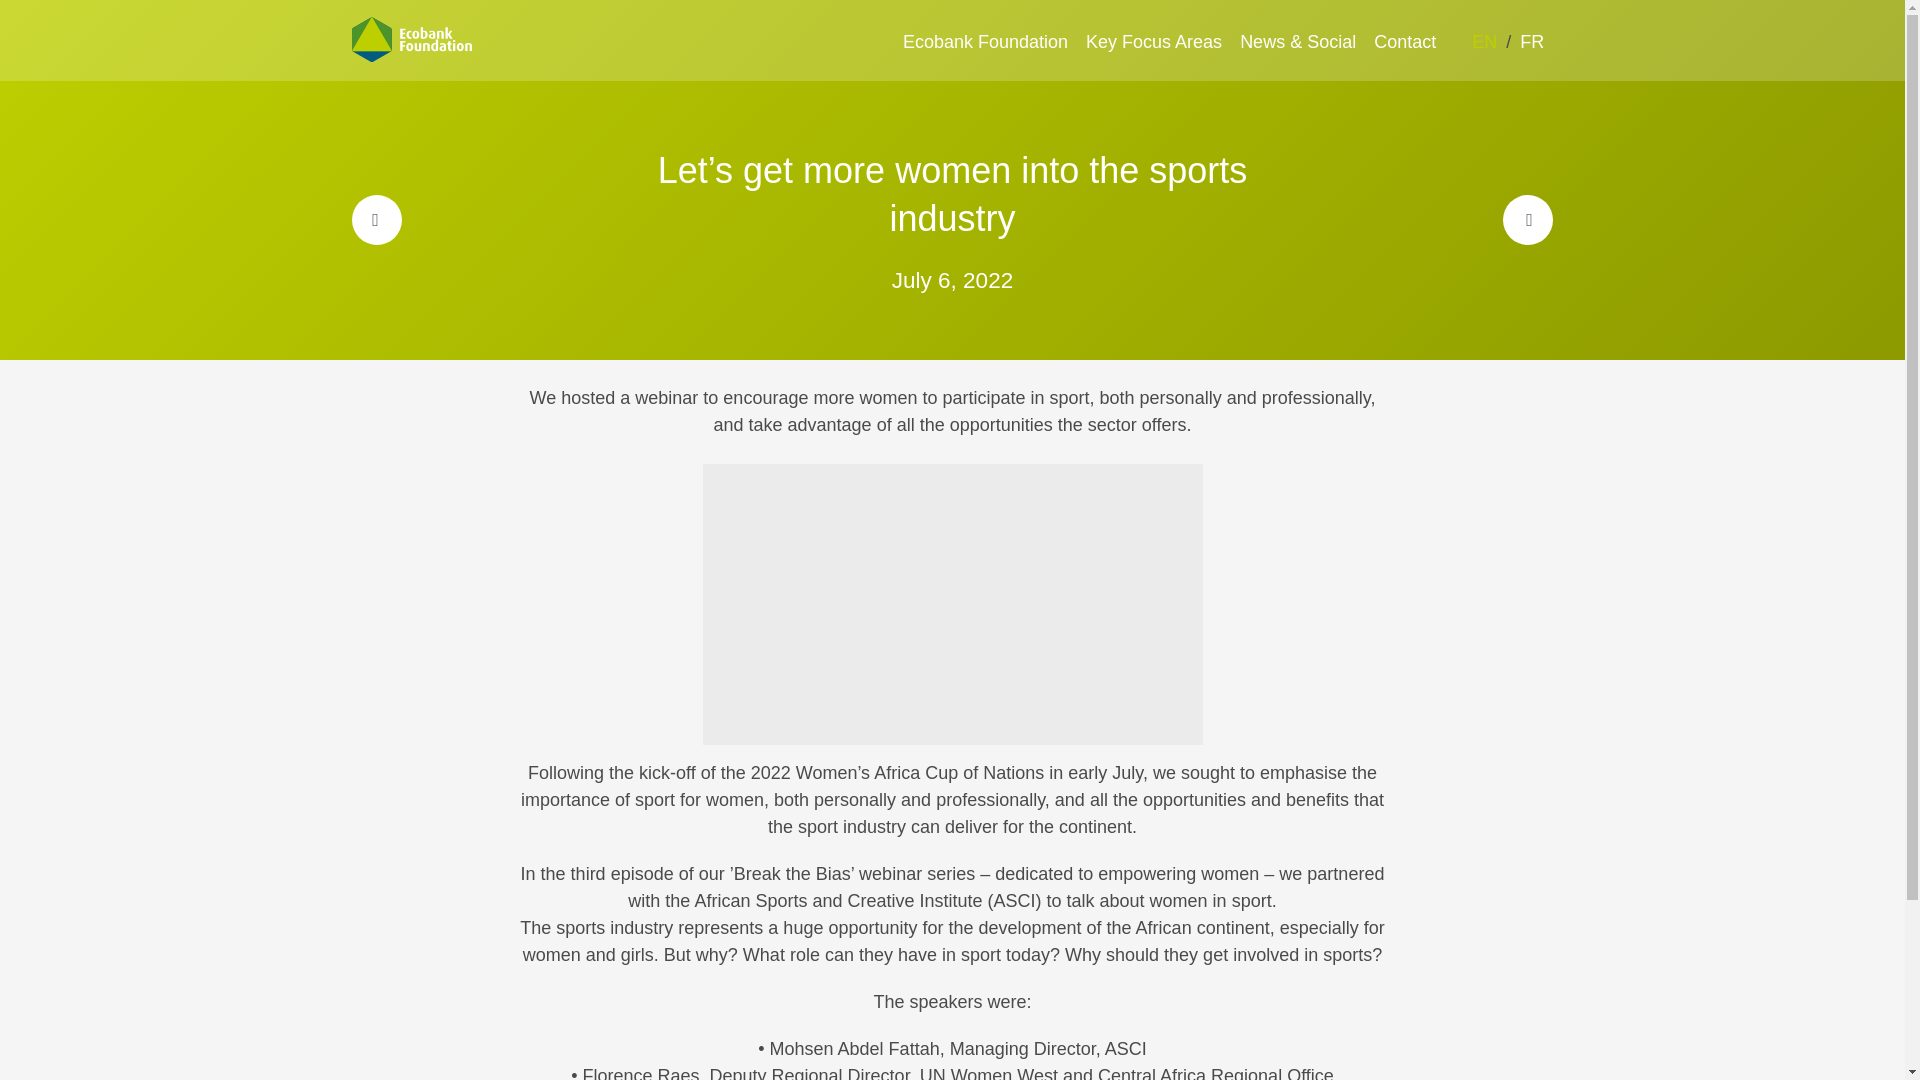  What do you see at coordinates (1405, 42) in the screenshot?
I see `Contact` at bounding box center [1405, 42].